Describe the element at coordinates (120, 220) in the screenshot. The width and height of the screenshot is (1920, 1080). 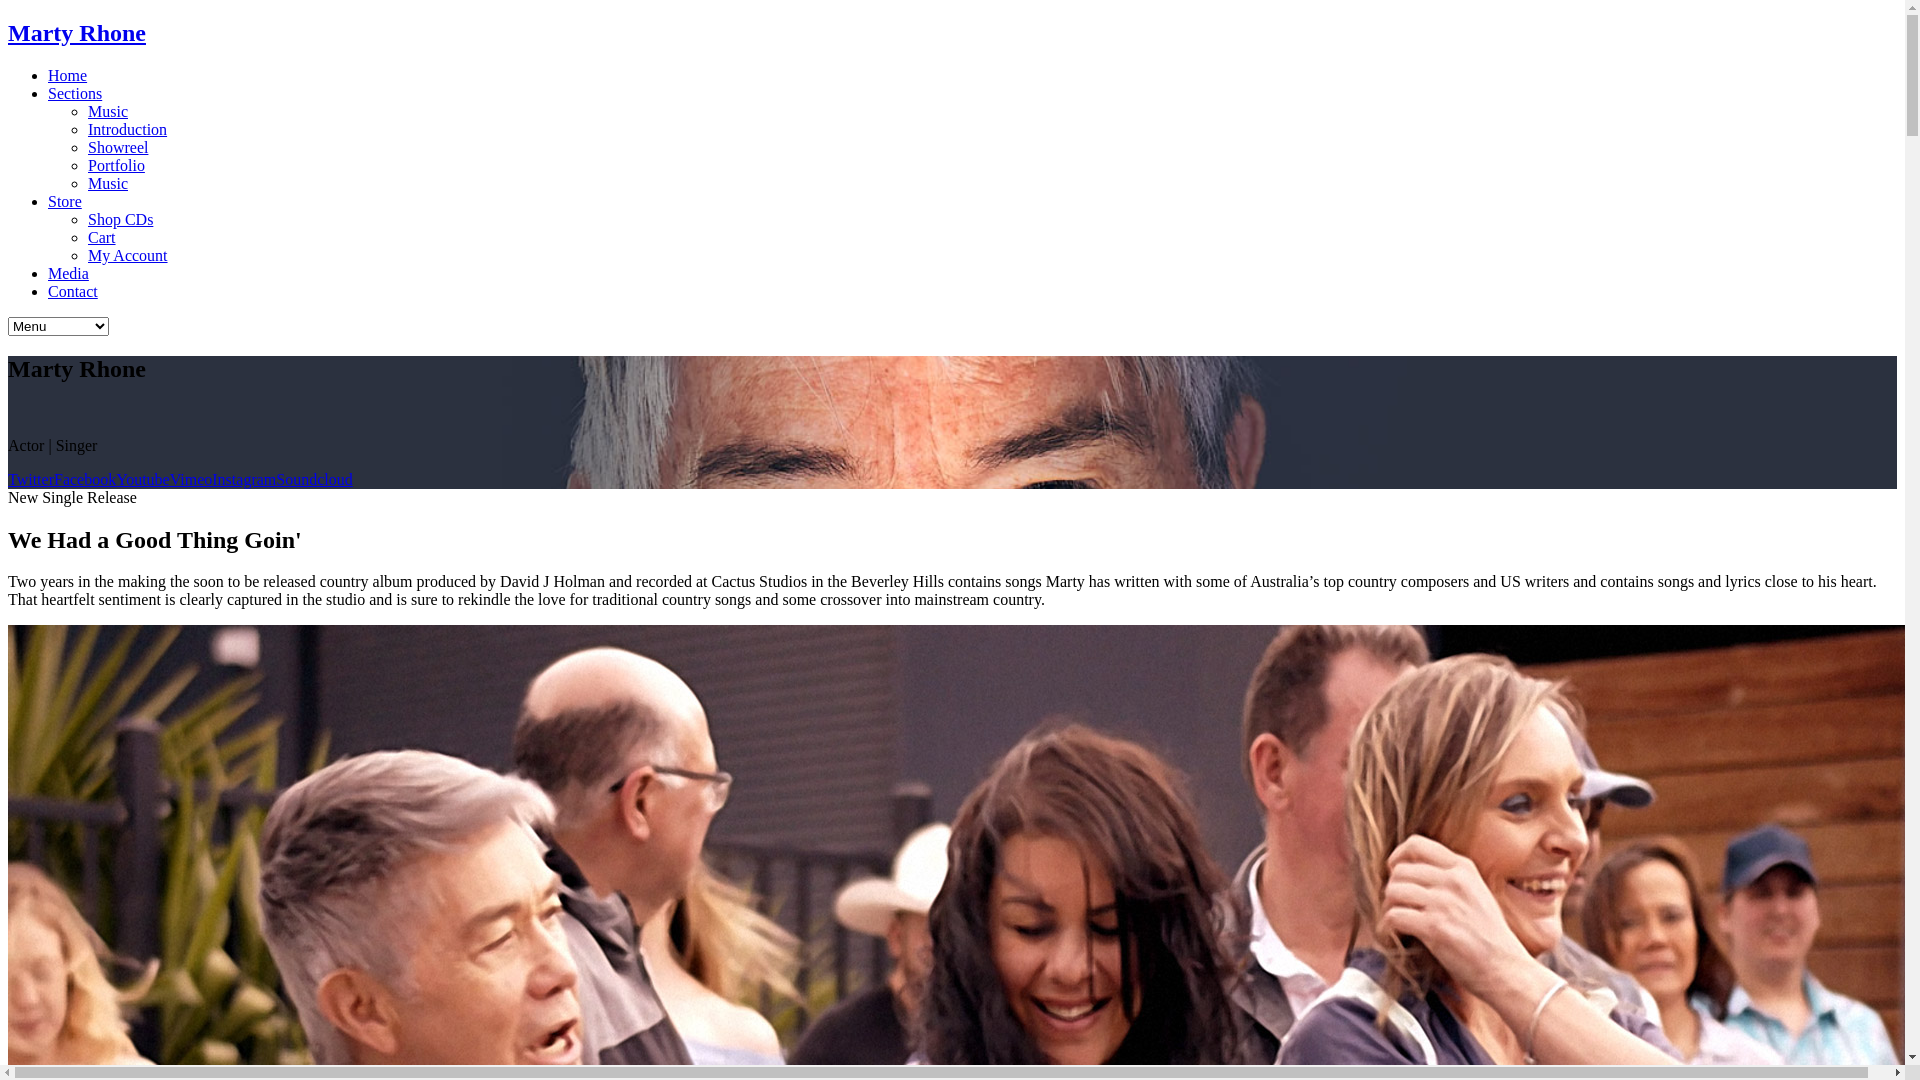
I see `Shop CDs` at that location.